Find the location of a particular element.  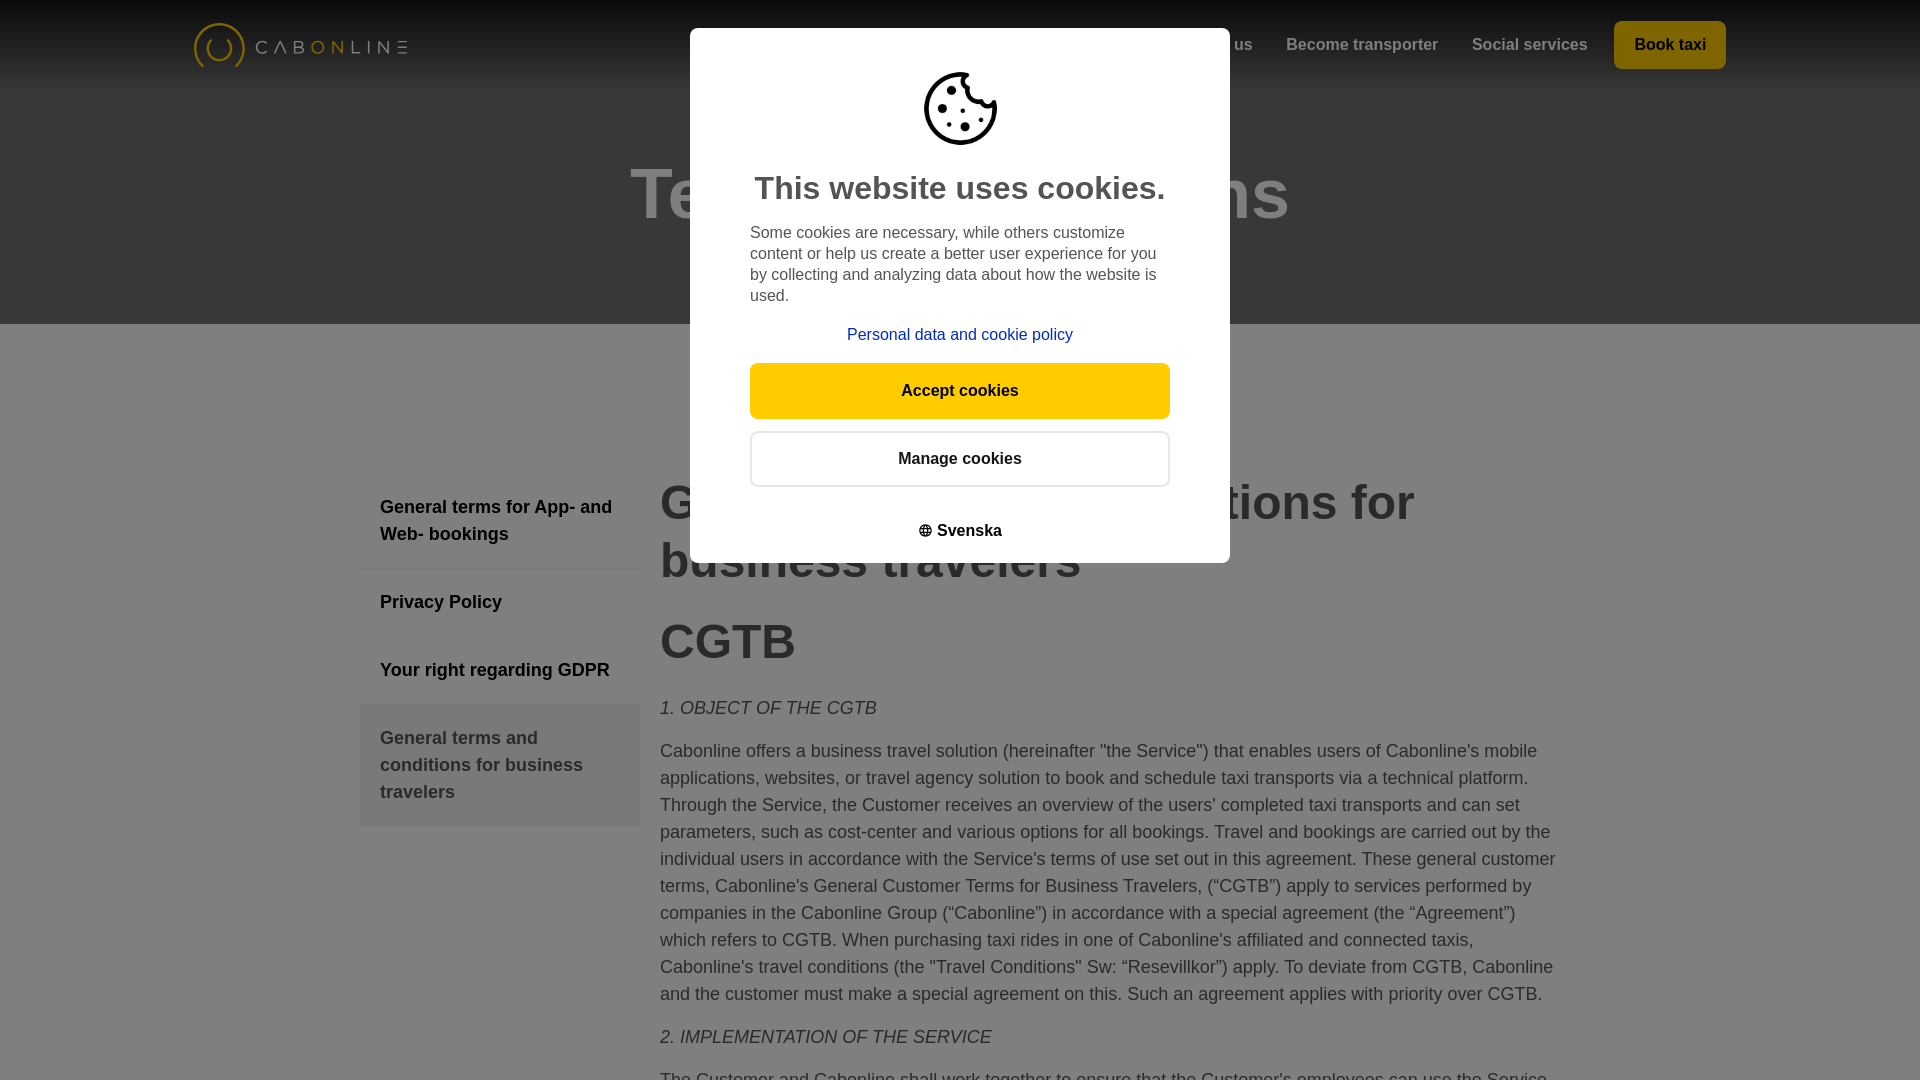

Personal data and cookie policy is located at coordinates (960, 334).